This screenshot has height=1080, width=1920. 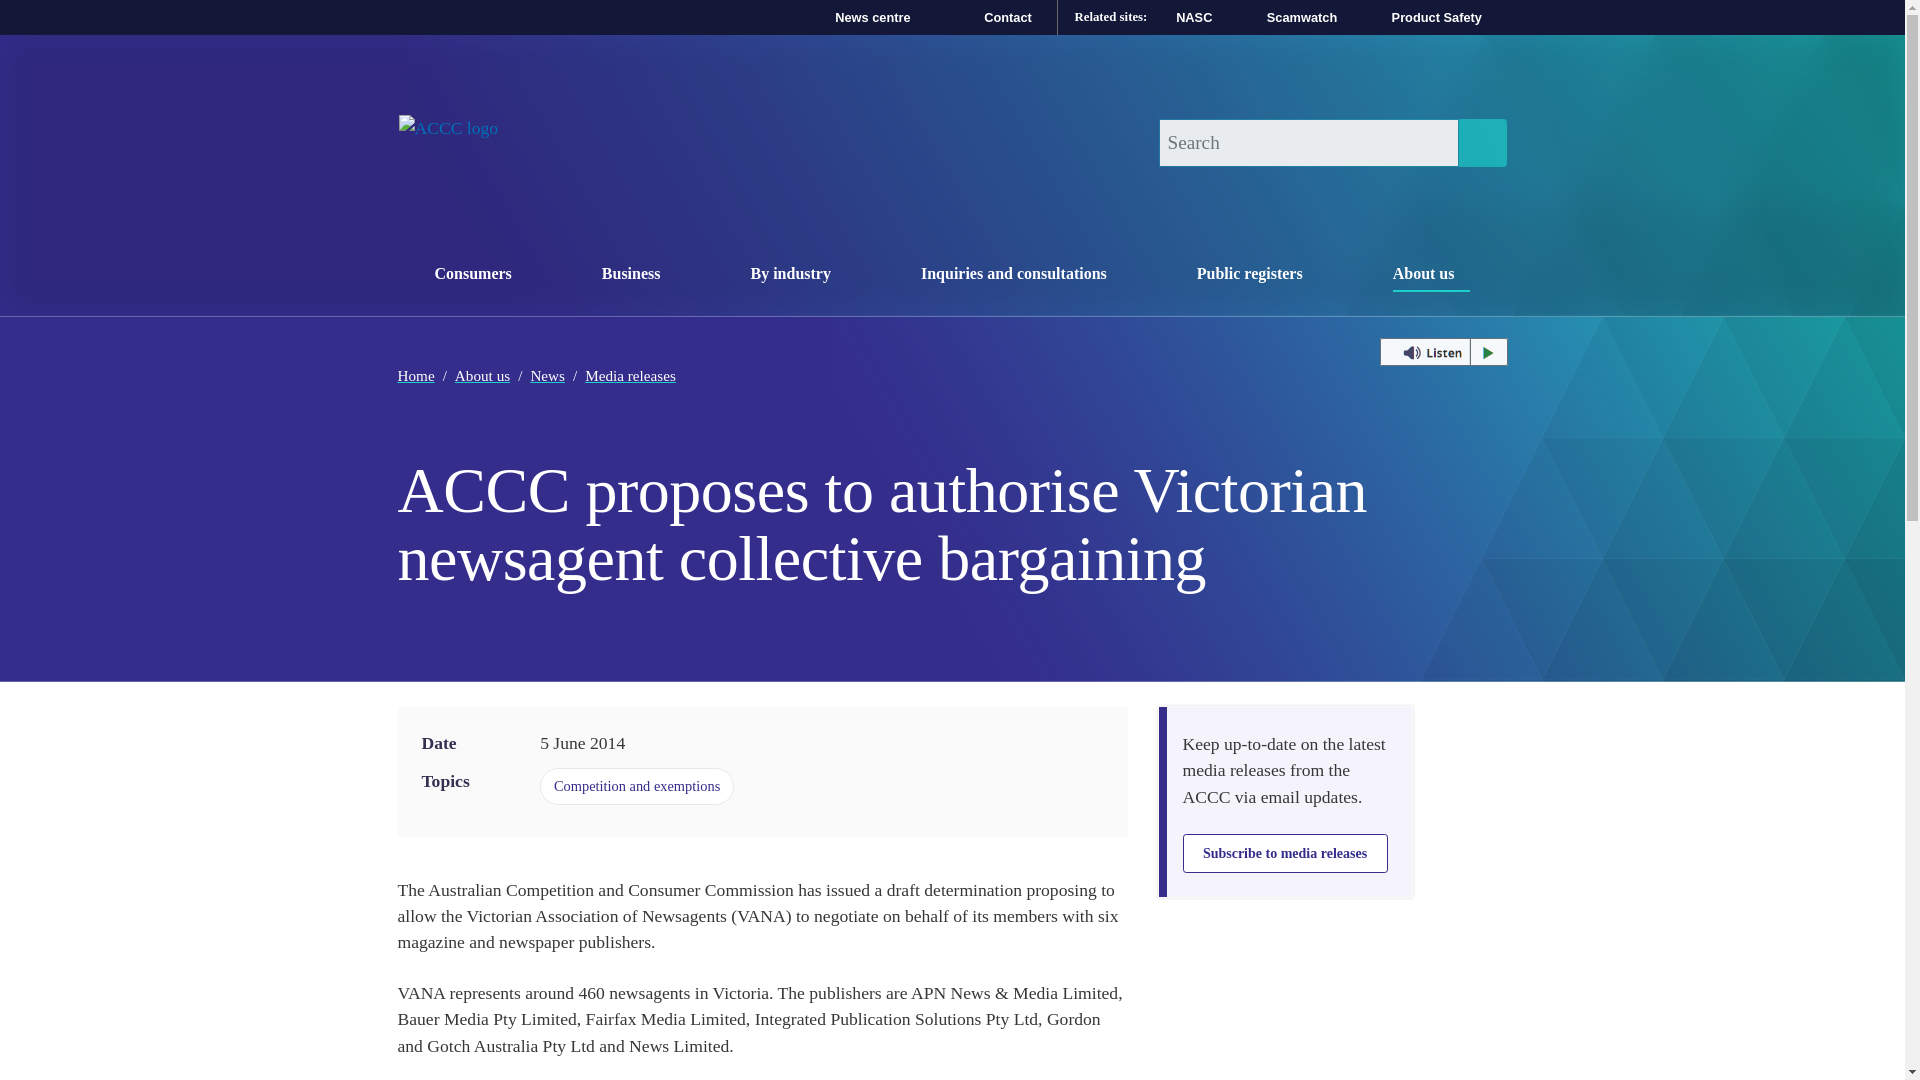 What do you see at coordinates (1183, 16) in the screenshot?
I see `Listen to this page using ReadSpeaker` at bounding box center [1183, 16].